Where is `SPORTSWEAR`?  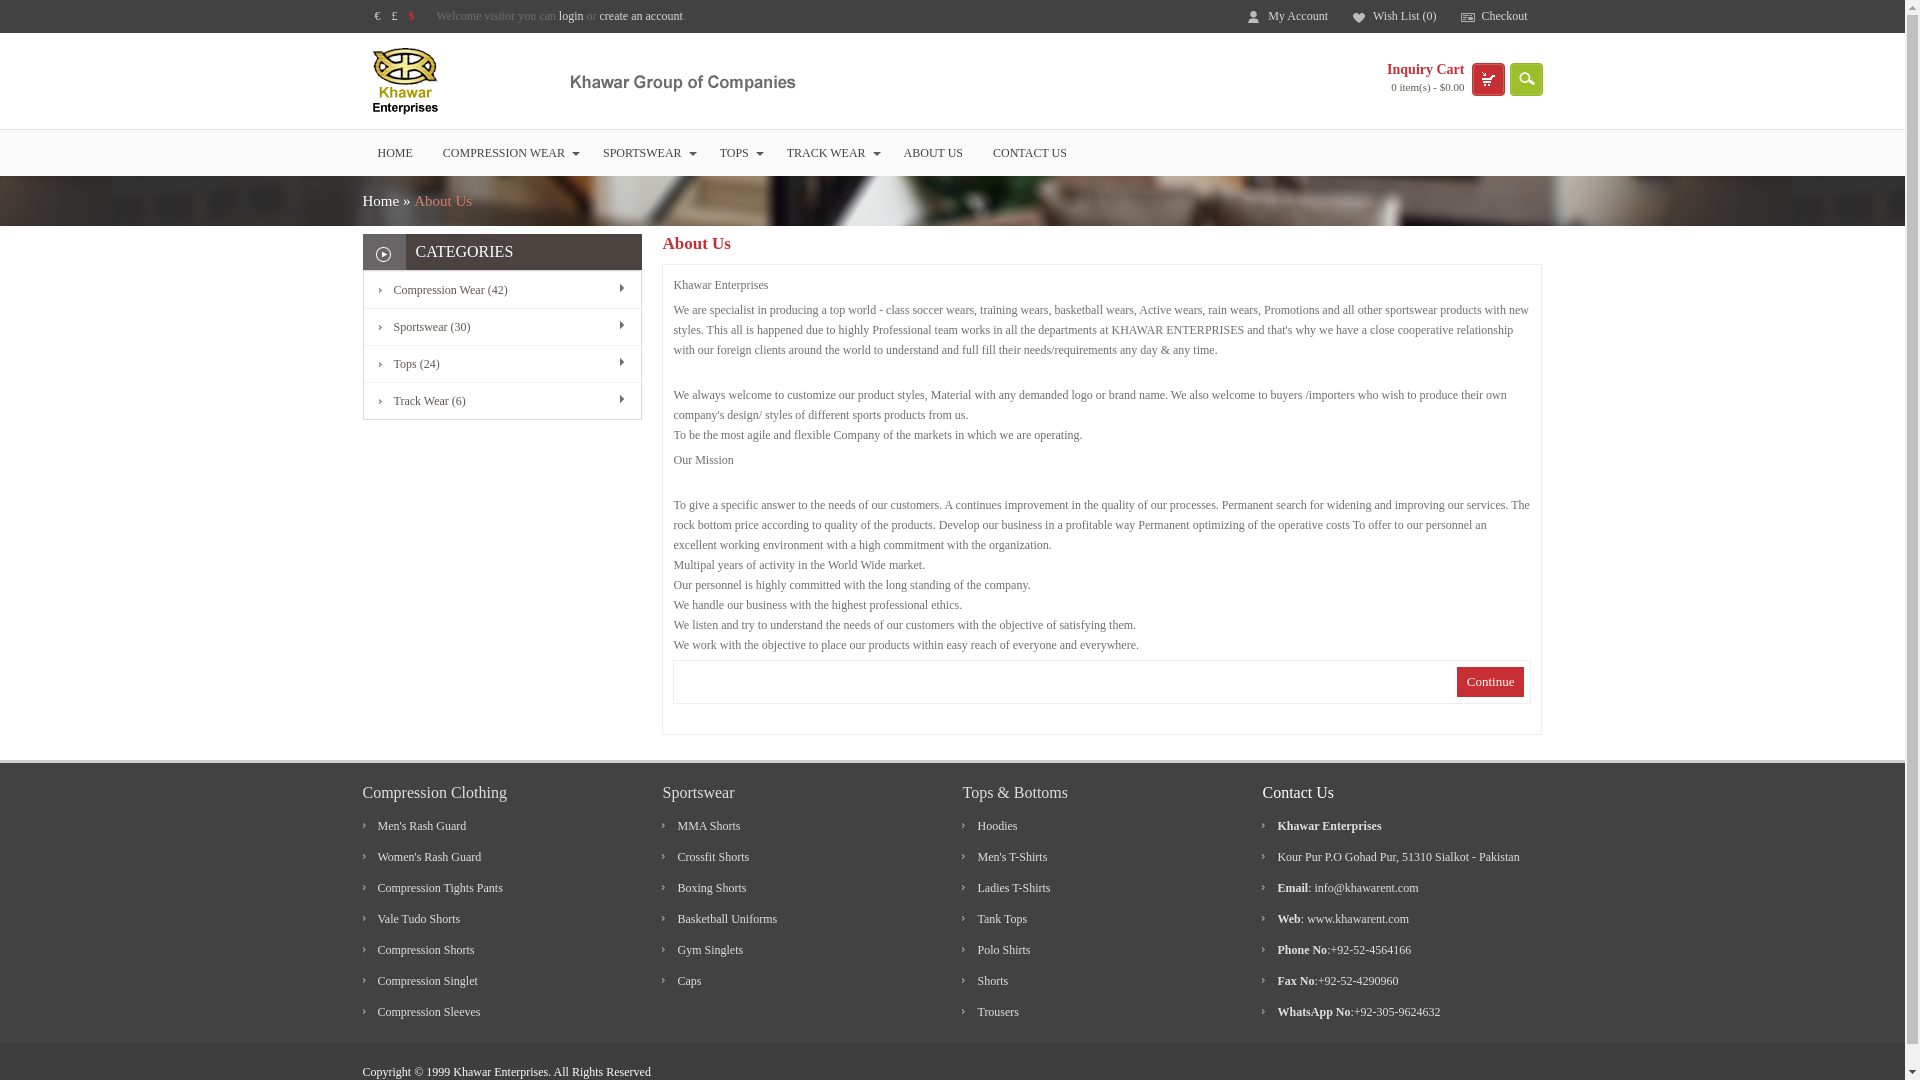 SPORTSWEAR is located at coordinates (646, 152).